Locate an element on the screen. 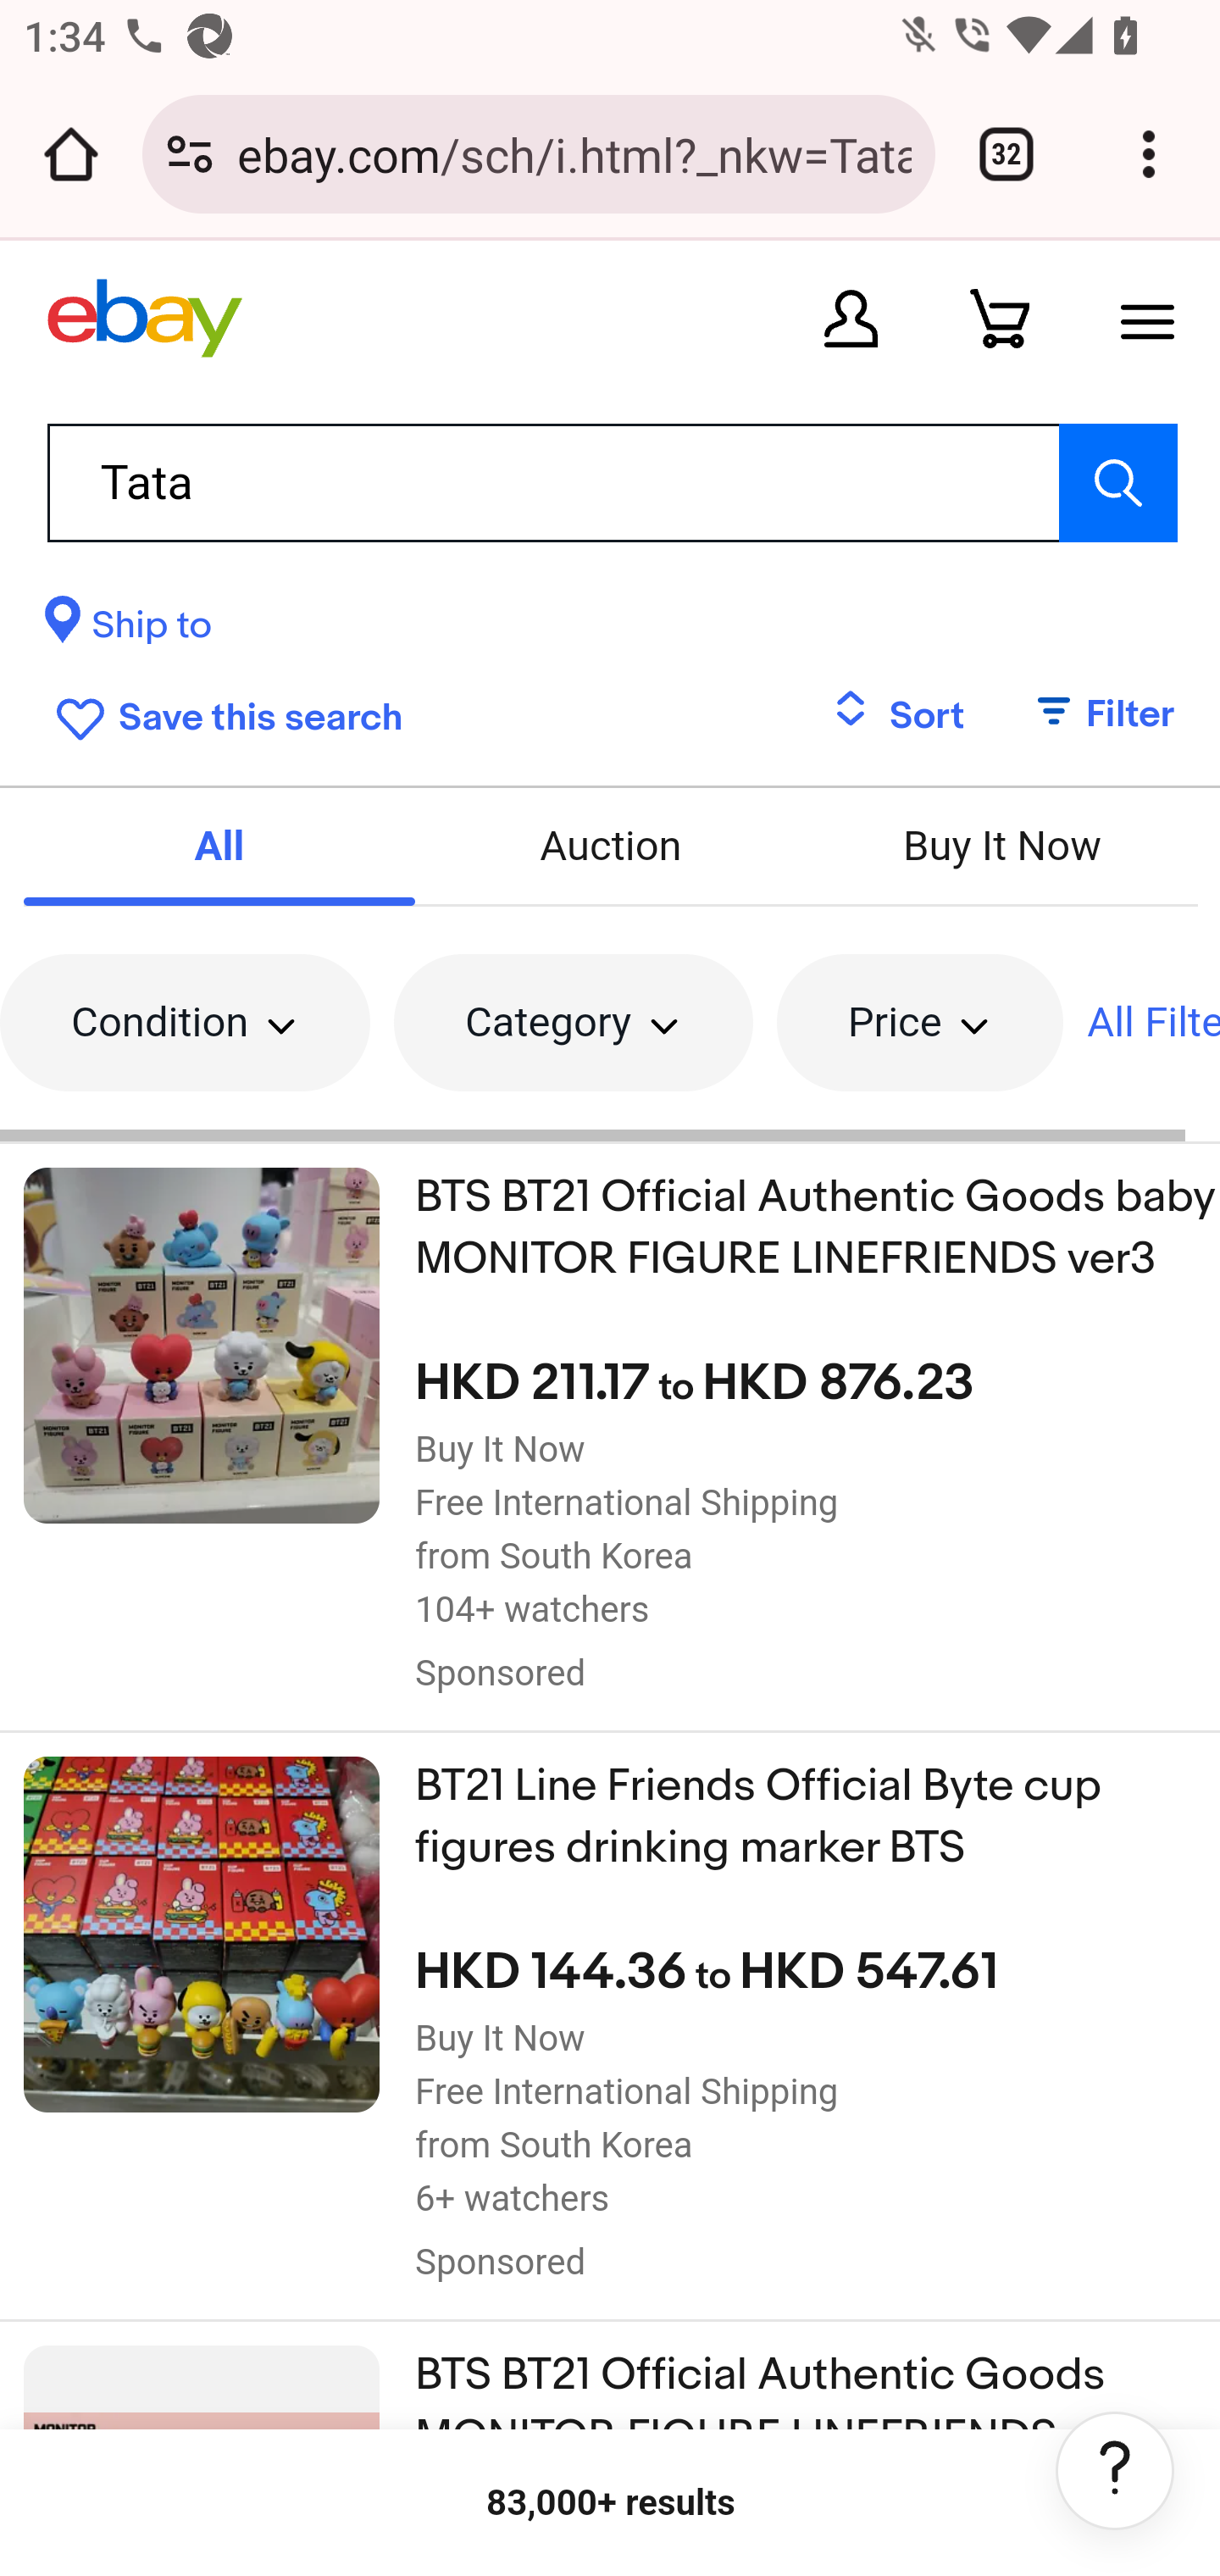 This screenshot has width=1220, height=2576. Connection is secure is located at coordinates (190, 154).